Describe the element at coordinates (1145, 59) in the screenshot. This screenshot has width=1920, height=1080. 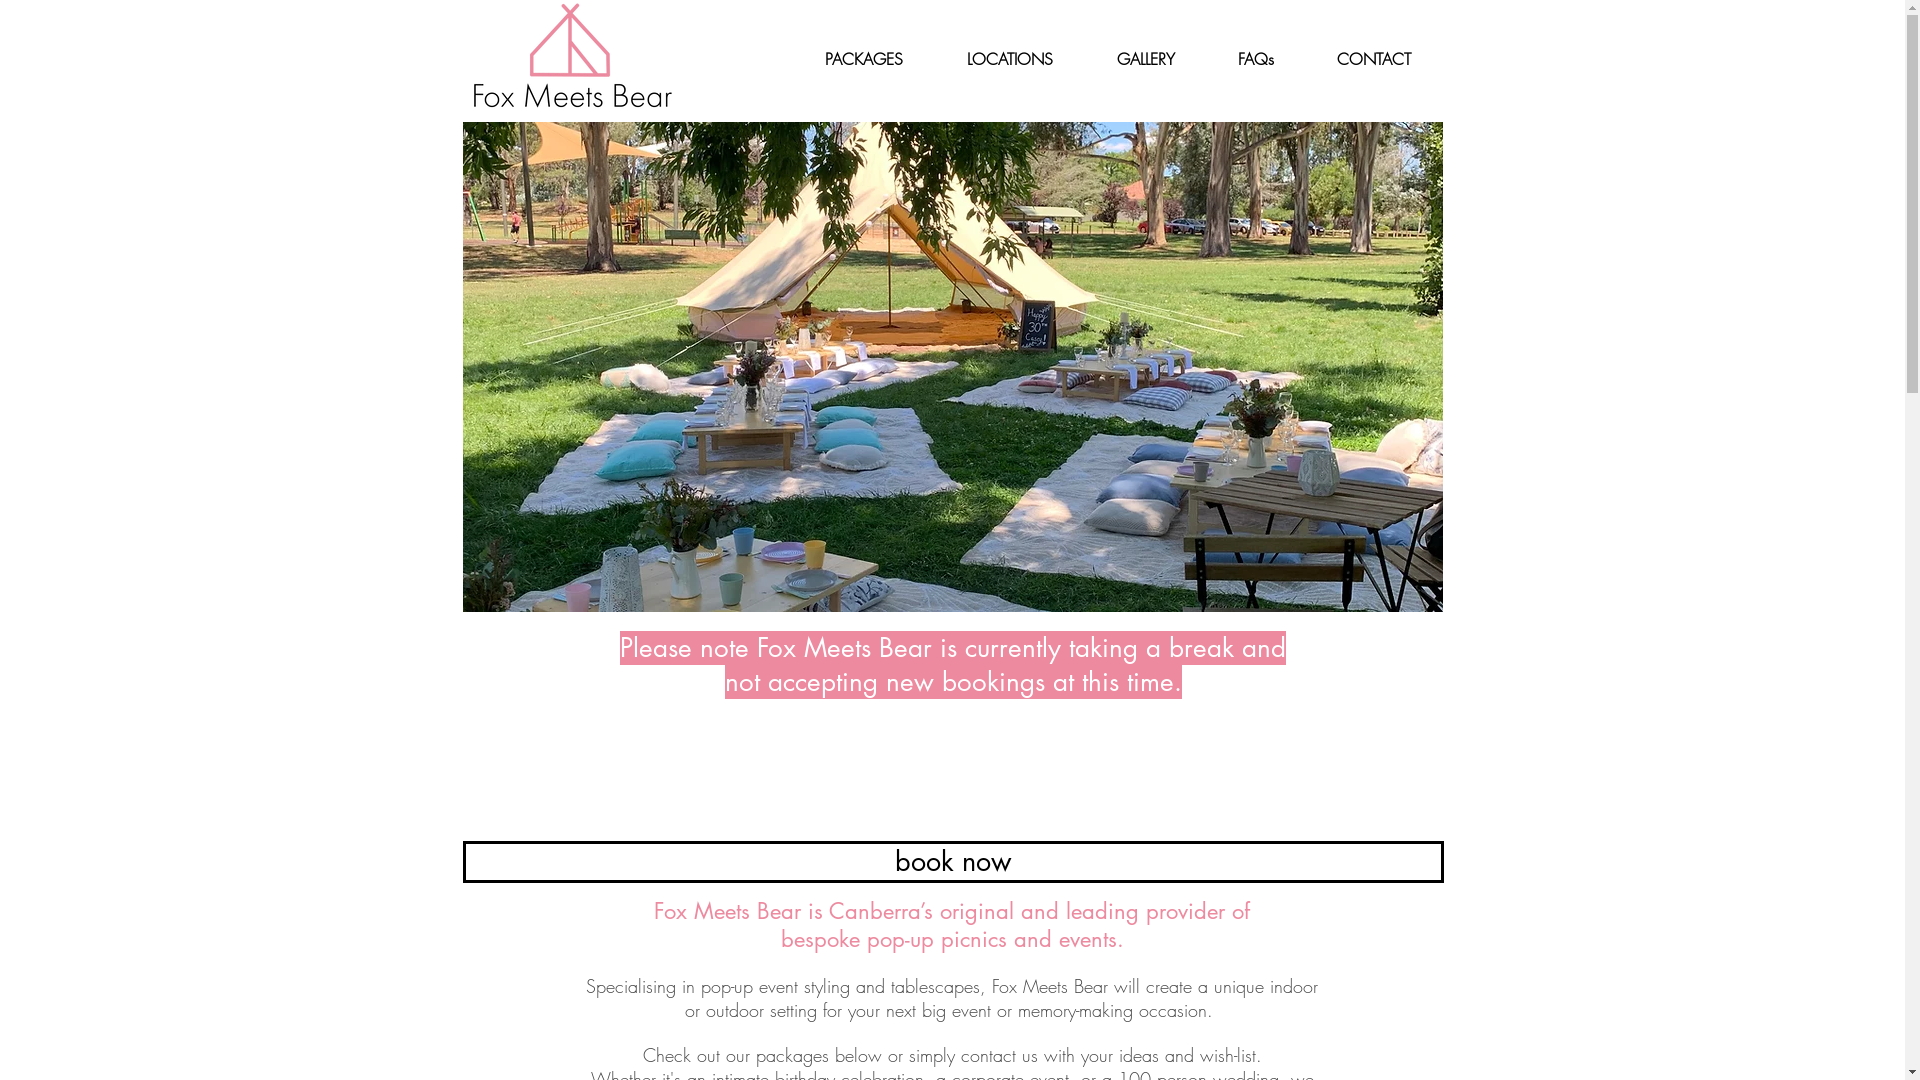
I see `GALLERY` at that location.